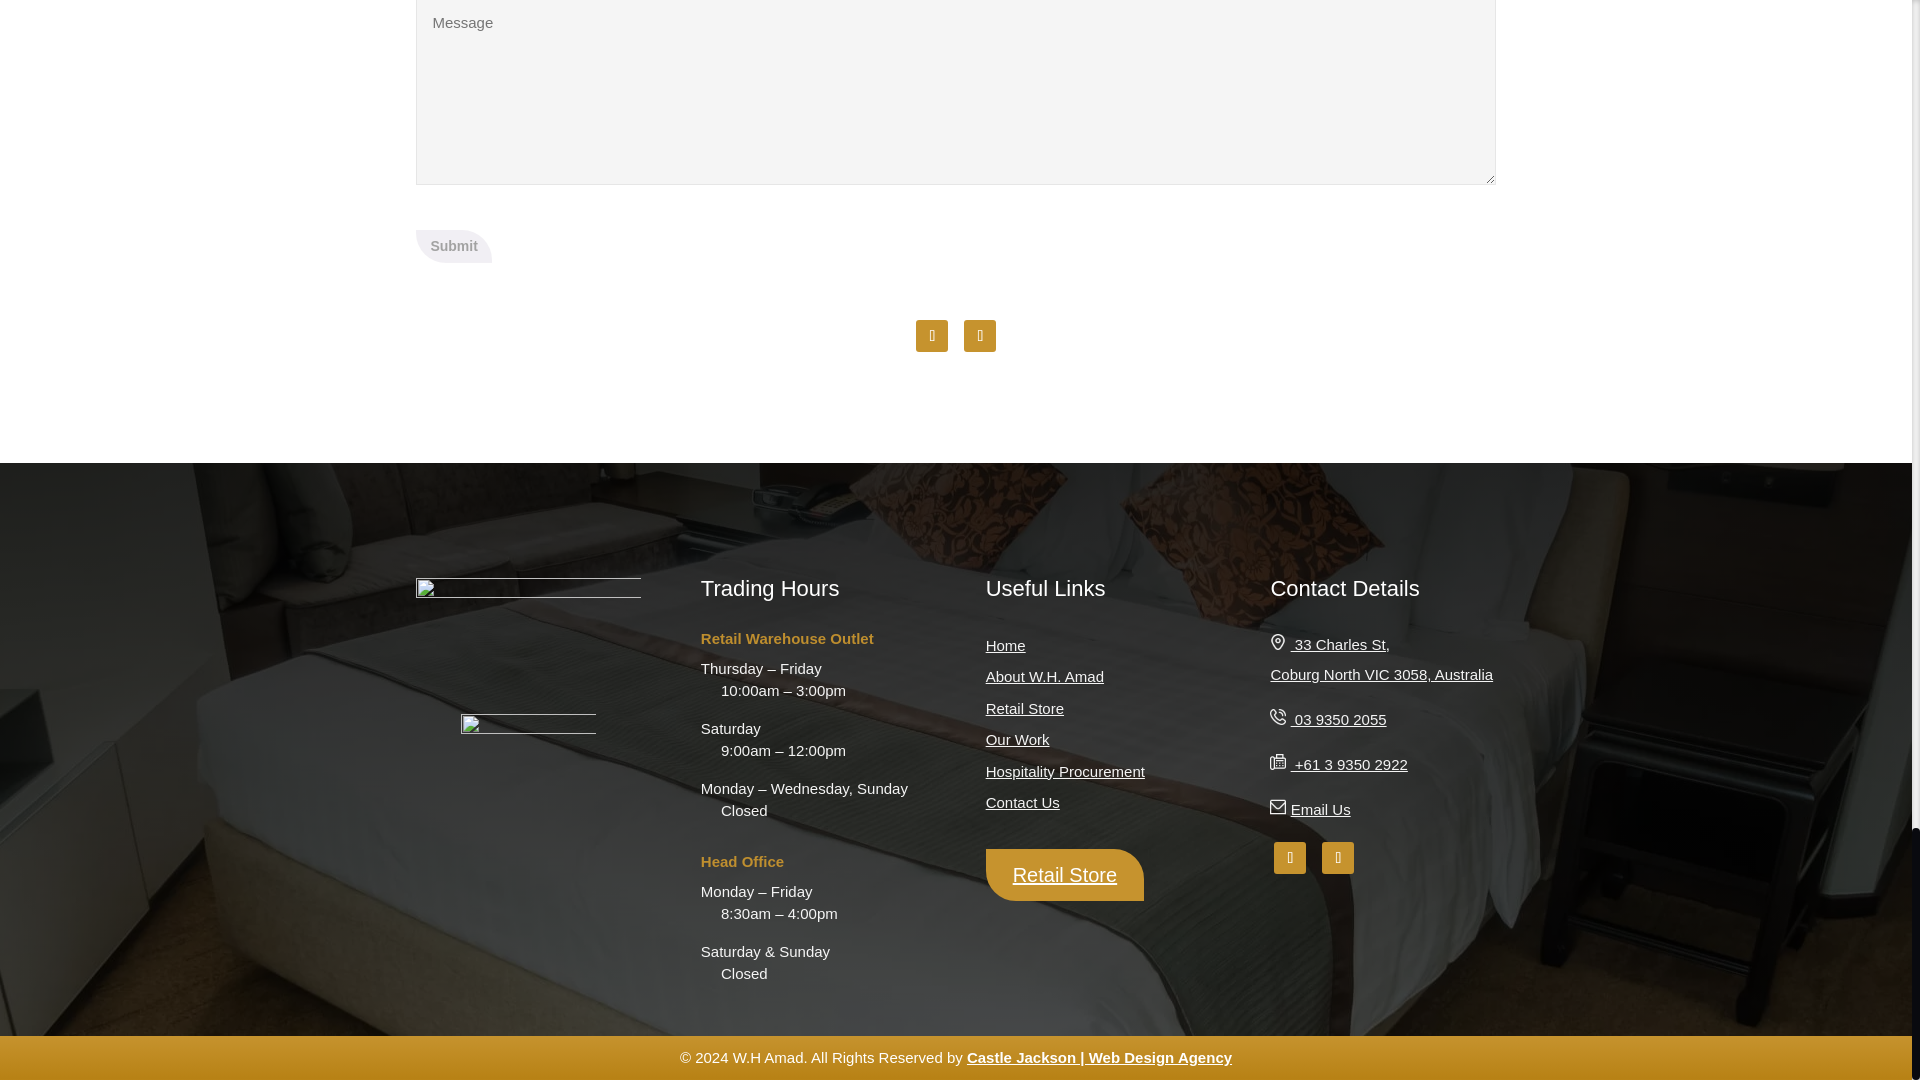  What do you see at coordinates (980, 336) in the screenshot?
I see `Follow on LinkedIn` at bounding box center [980, 336].